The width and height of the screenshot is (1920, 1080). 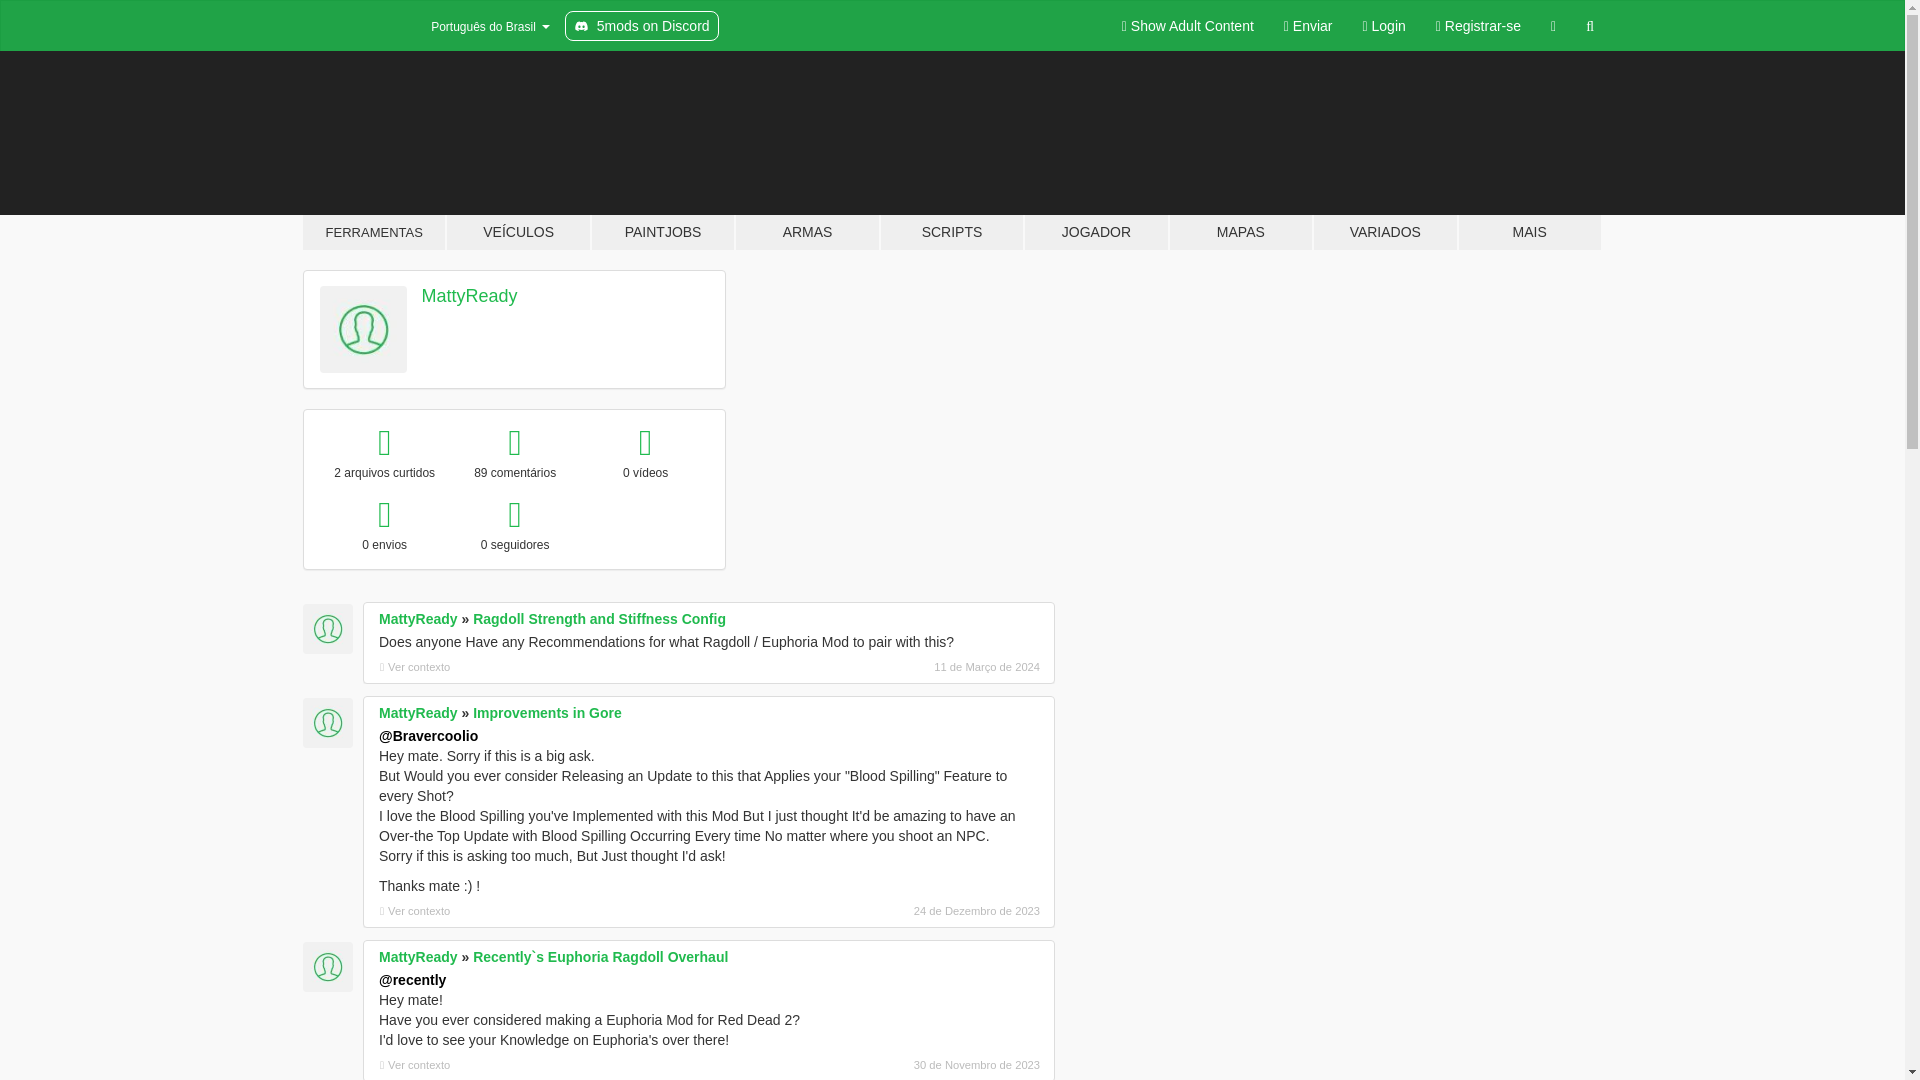 What do you see at coordinates (1308, 26) in the screenshot?
I see `Enviar` at bounding box center [1308, 26].